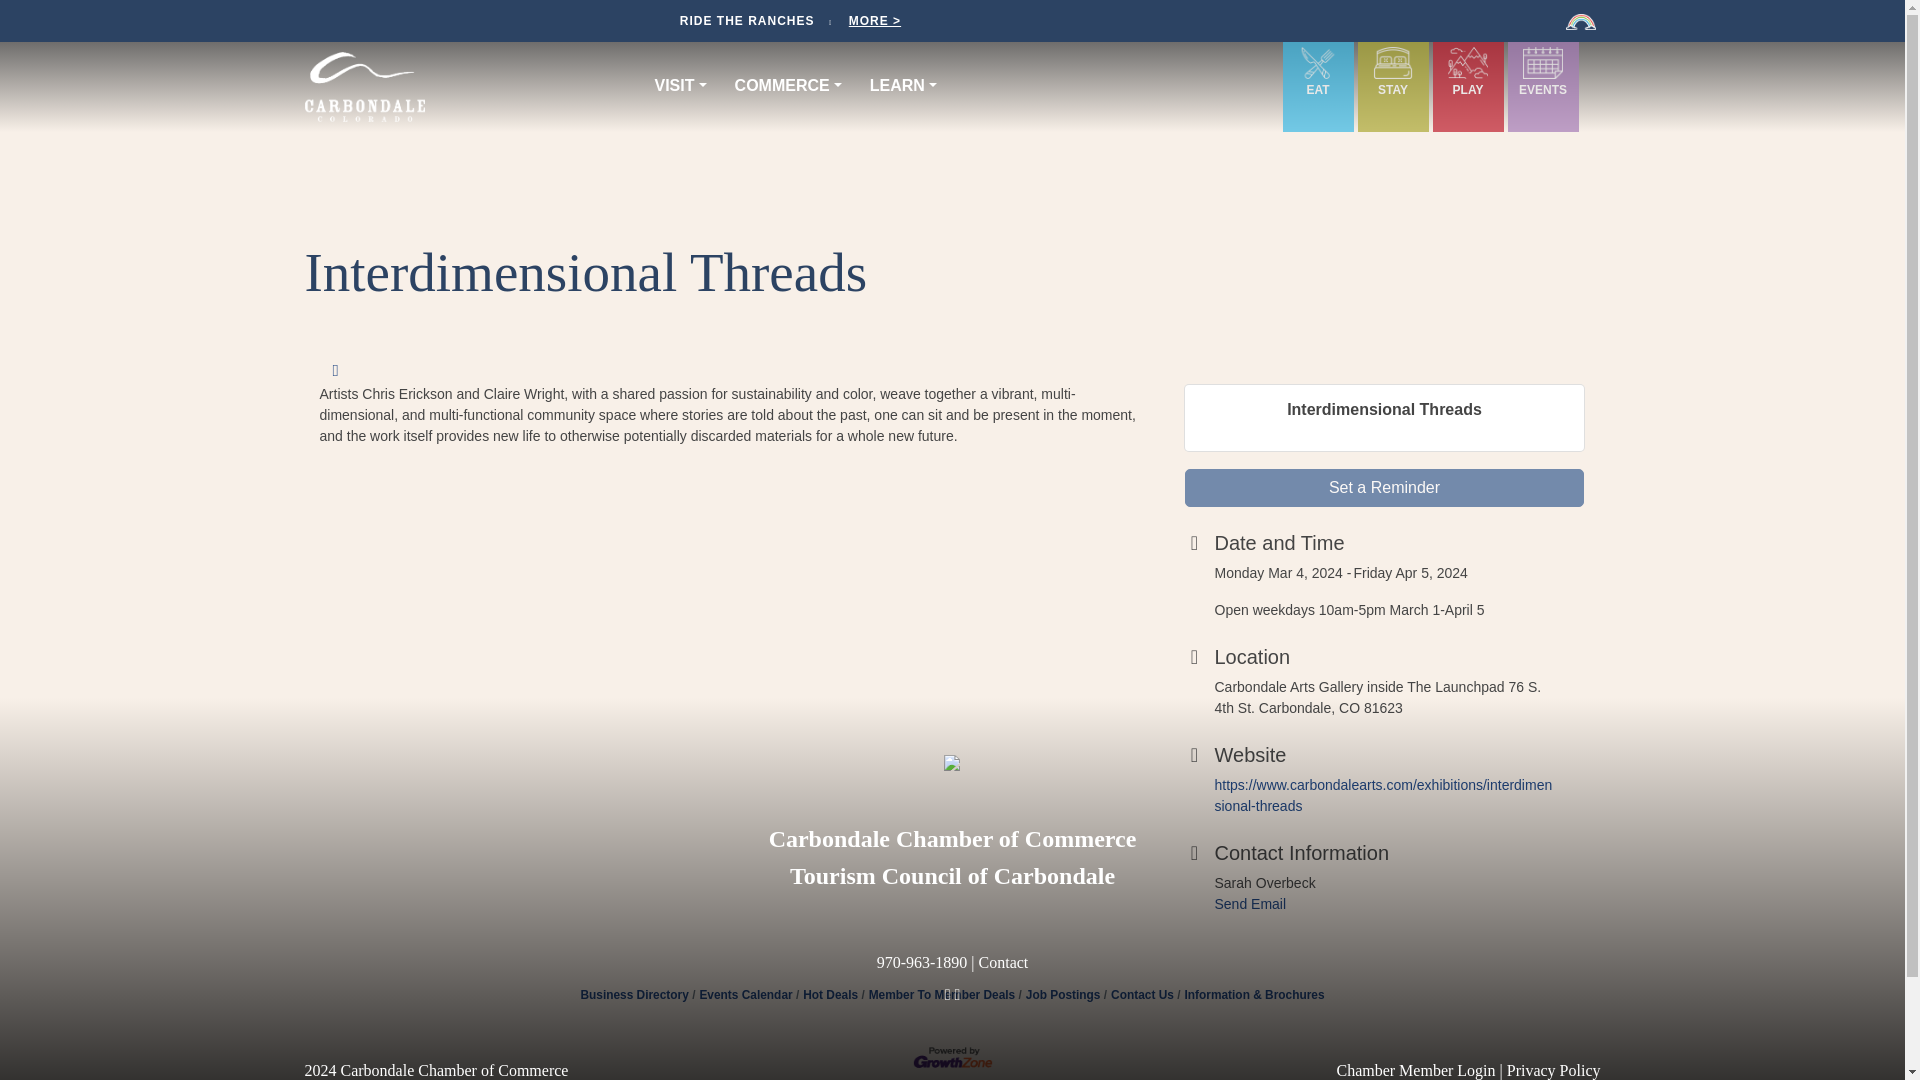 This screenshot has width=1920, height=1080. Describe the element at coordinates (909, 85) in the screenshot. I see `LEARN` at that location.